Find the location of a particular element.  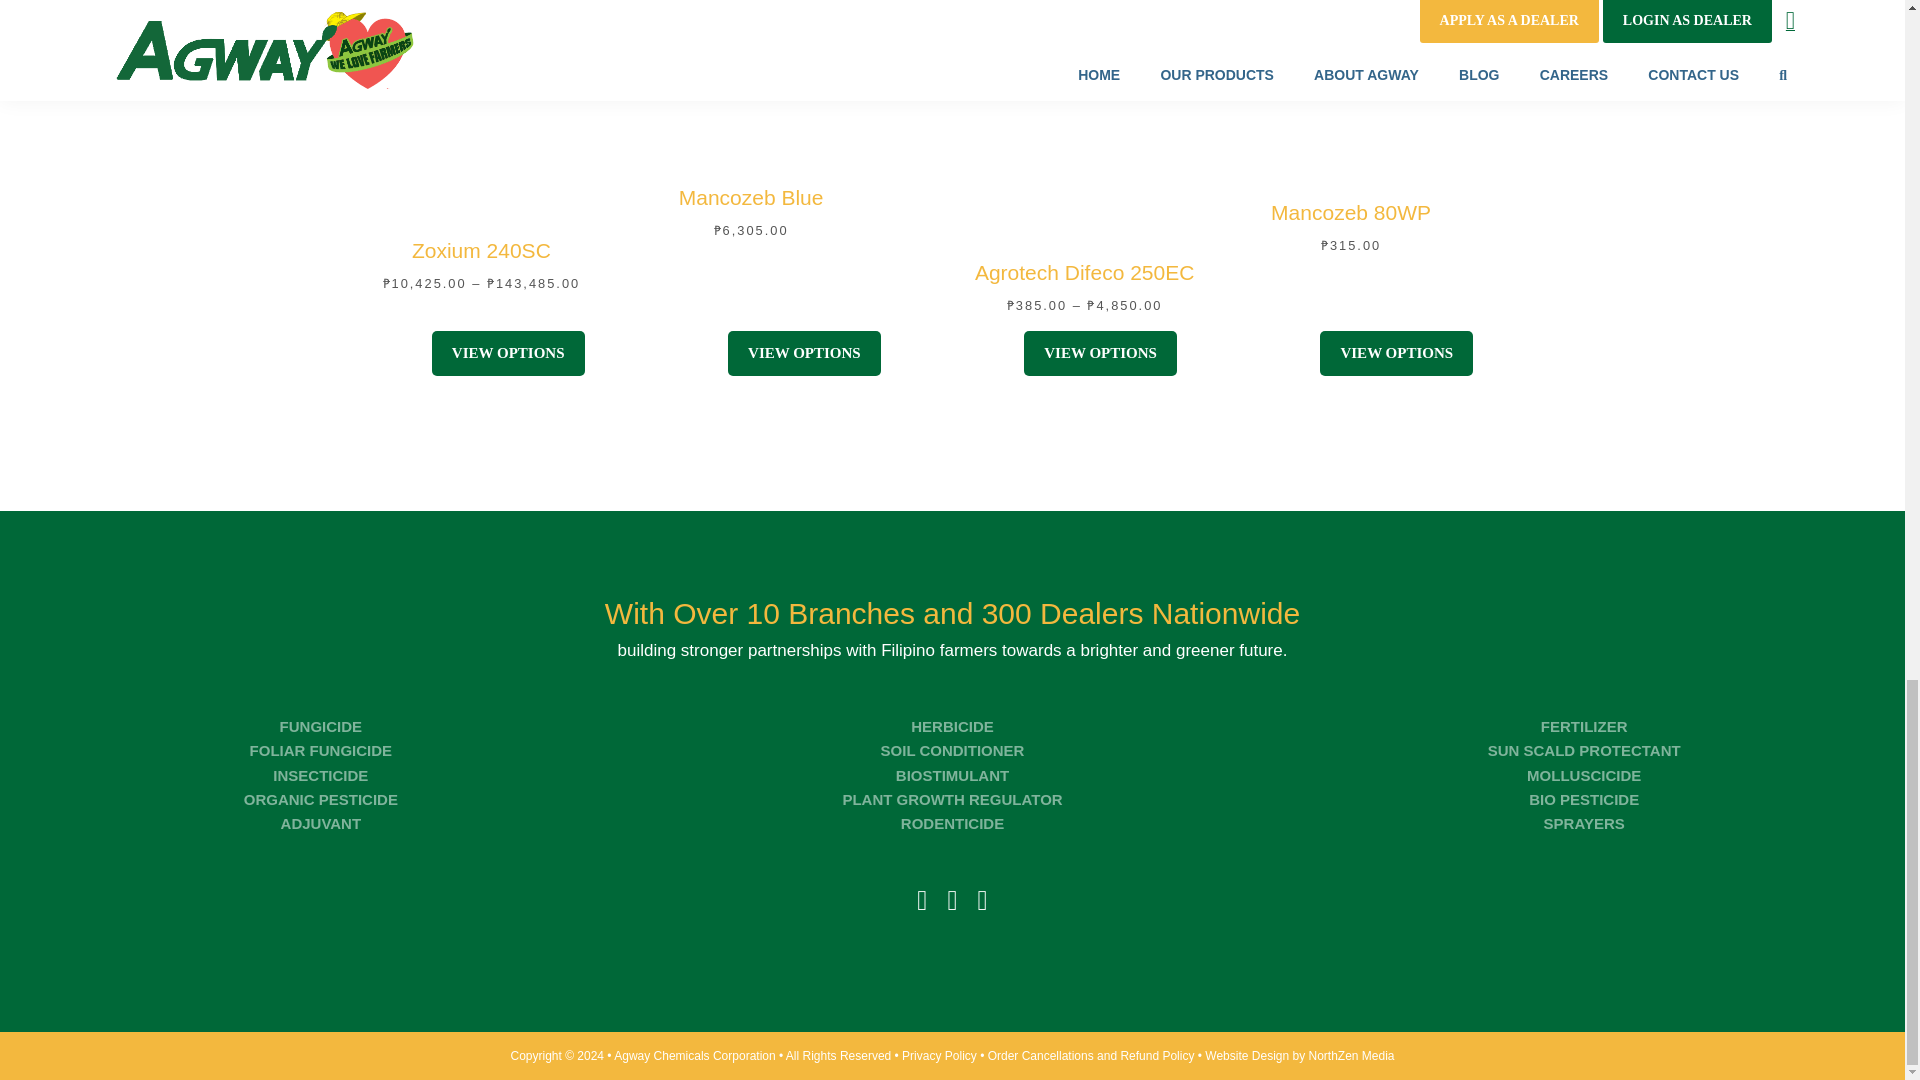

VIEW OPTIONS is located at coordinates (1100, 352).